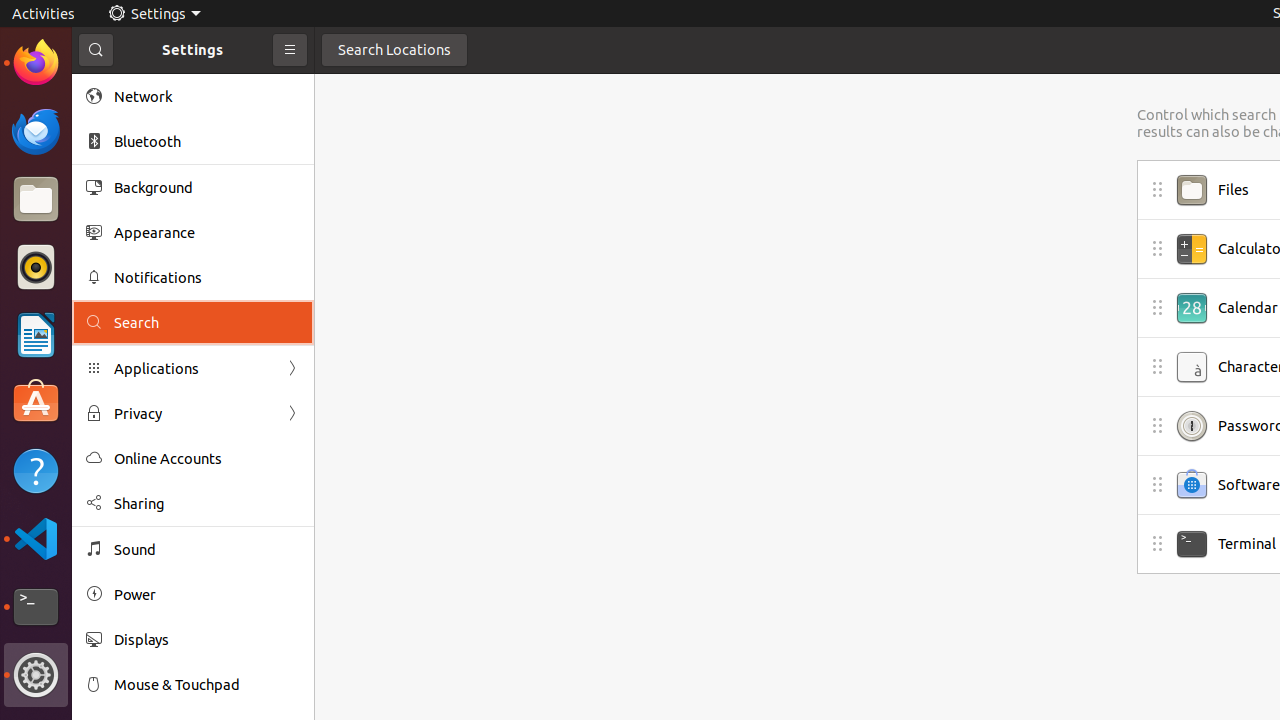 Image resolution: width=1280 pixels, height=720 pixels. What do you see at coordinates (207, 594) in the screenshot?
I see `Power` at bounding box center [207, 594].